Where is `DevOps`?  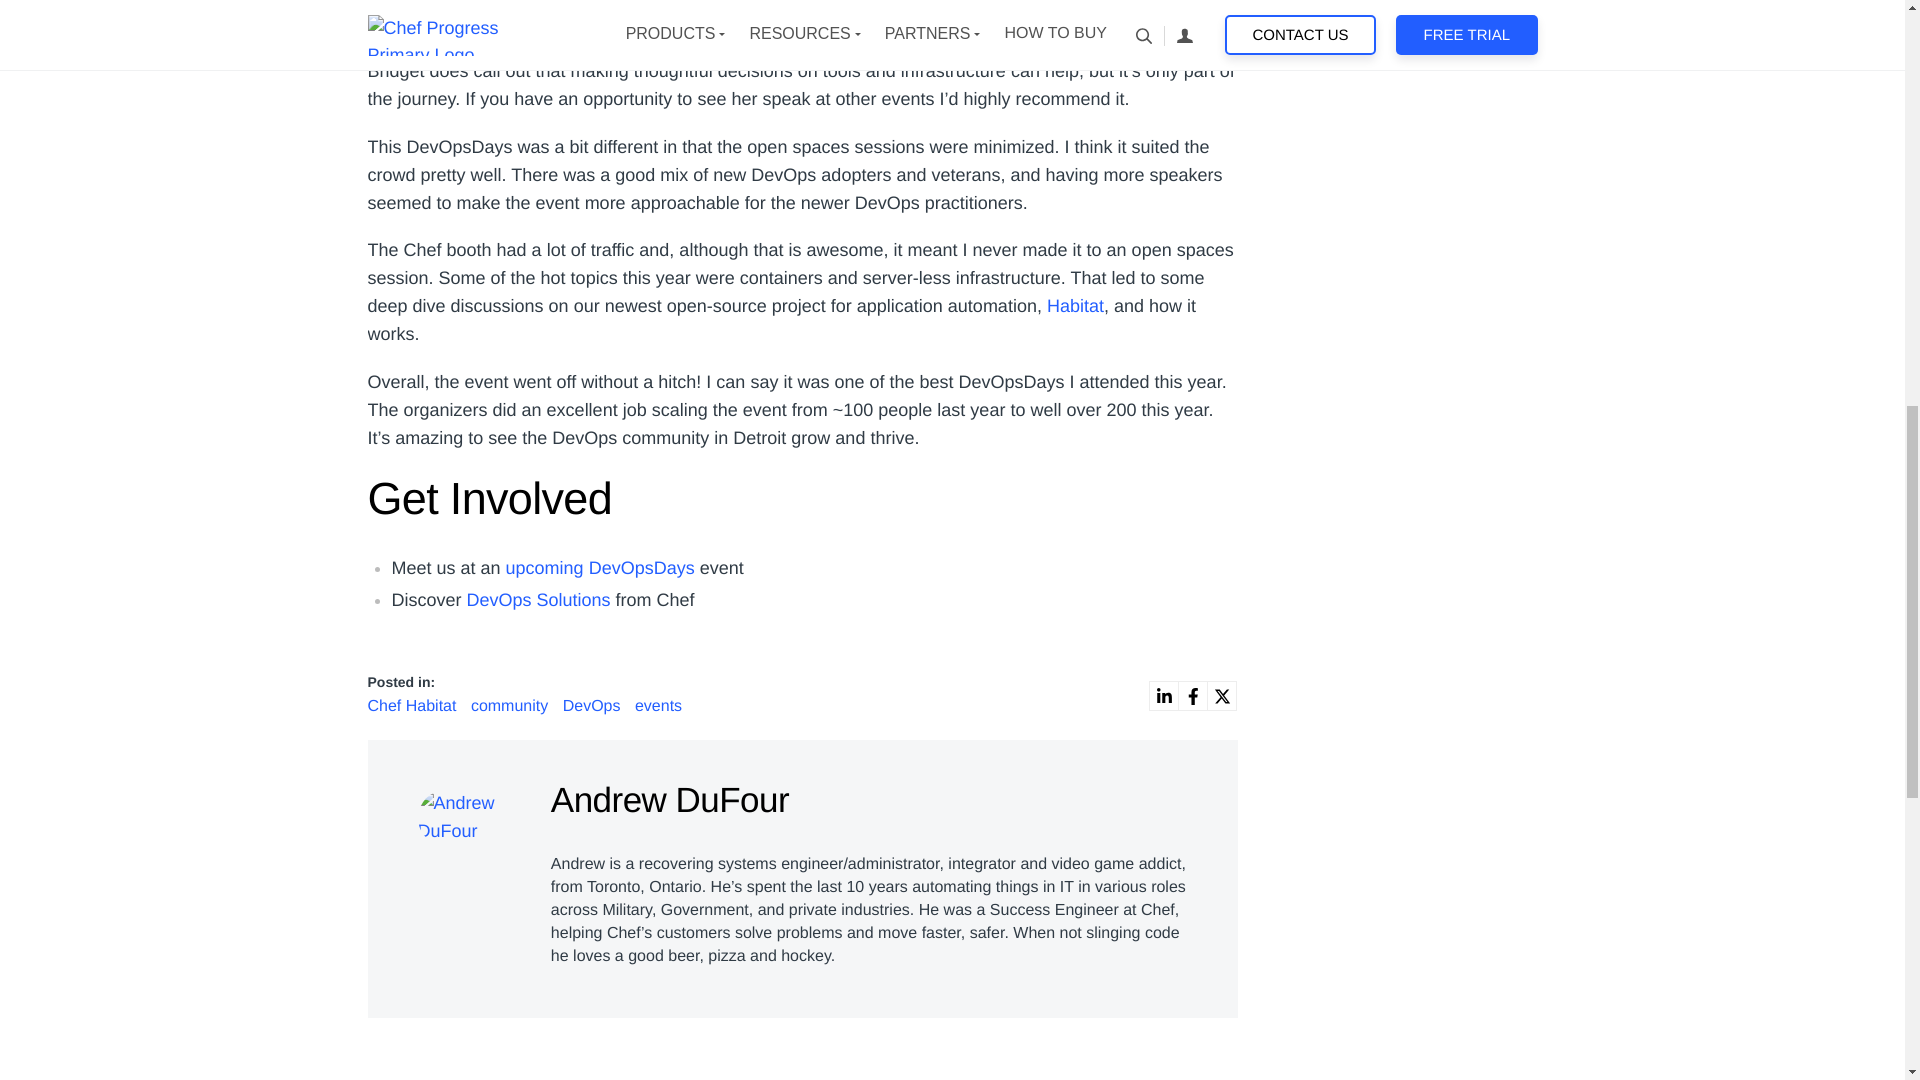
DevOps is located at coordinates (594, 706).